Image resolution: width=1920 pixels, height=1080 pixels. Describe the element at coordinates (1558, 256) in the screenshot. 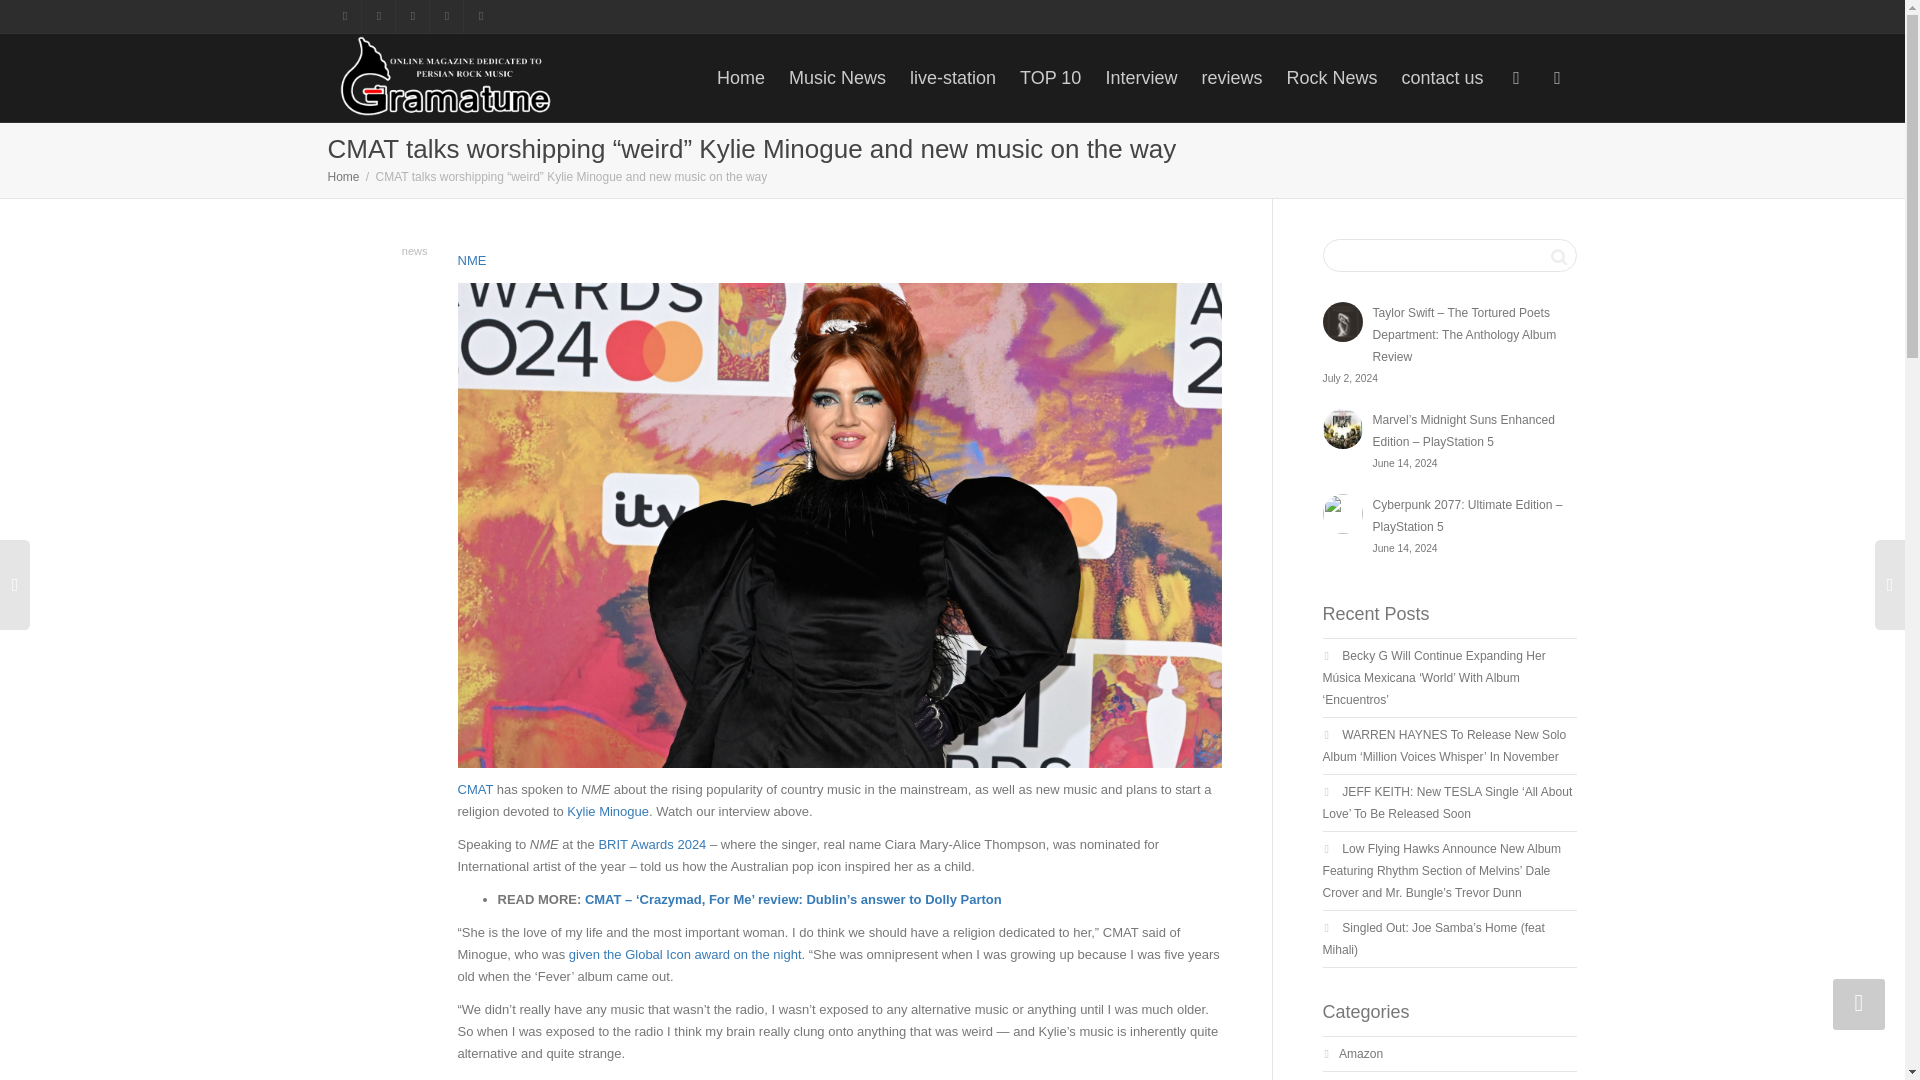

I see `Search` at that location.